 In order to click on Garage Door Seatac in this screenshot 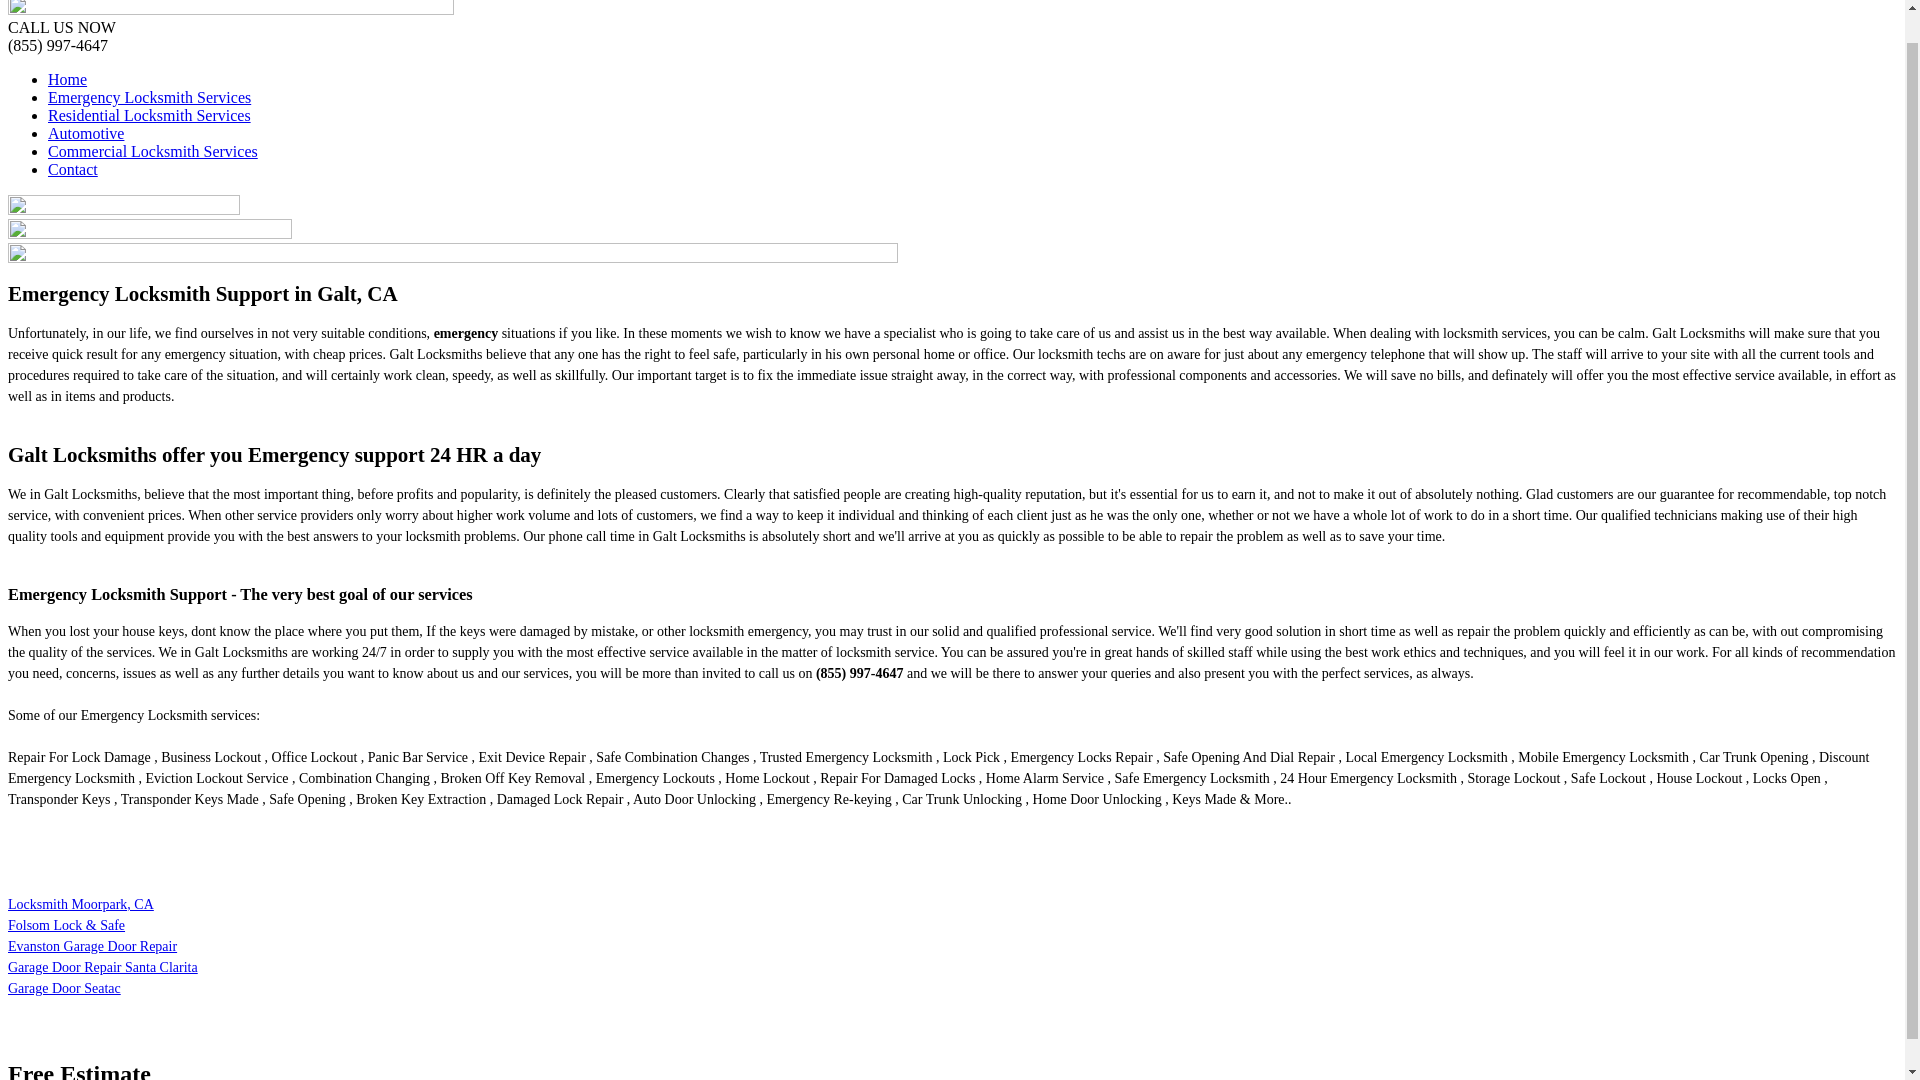, I will do `click(64, 988)`.